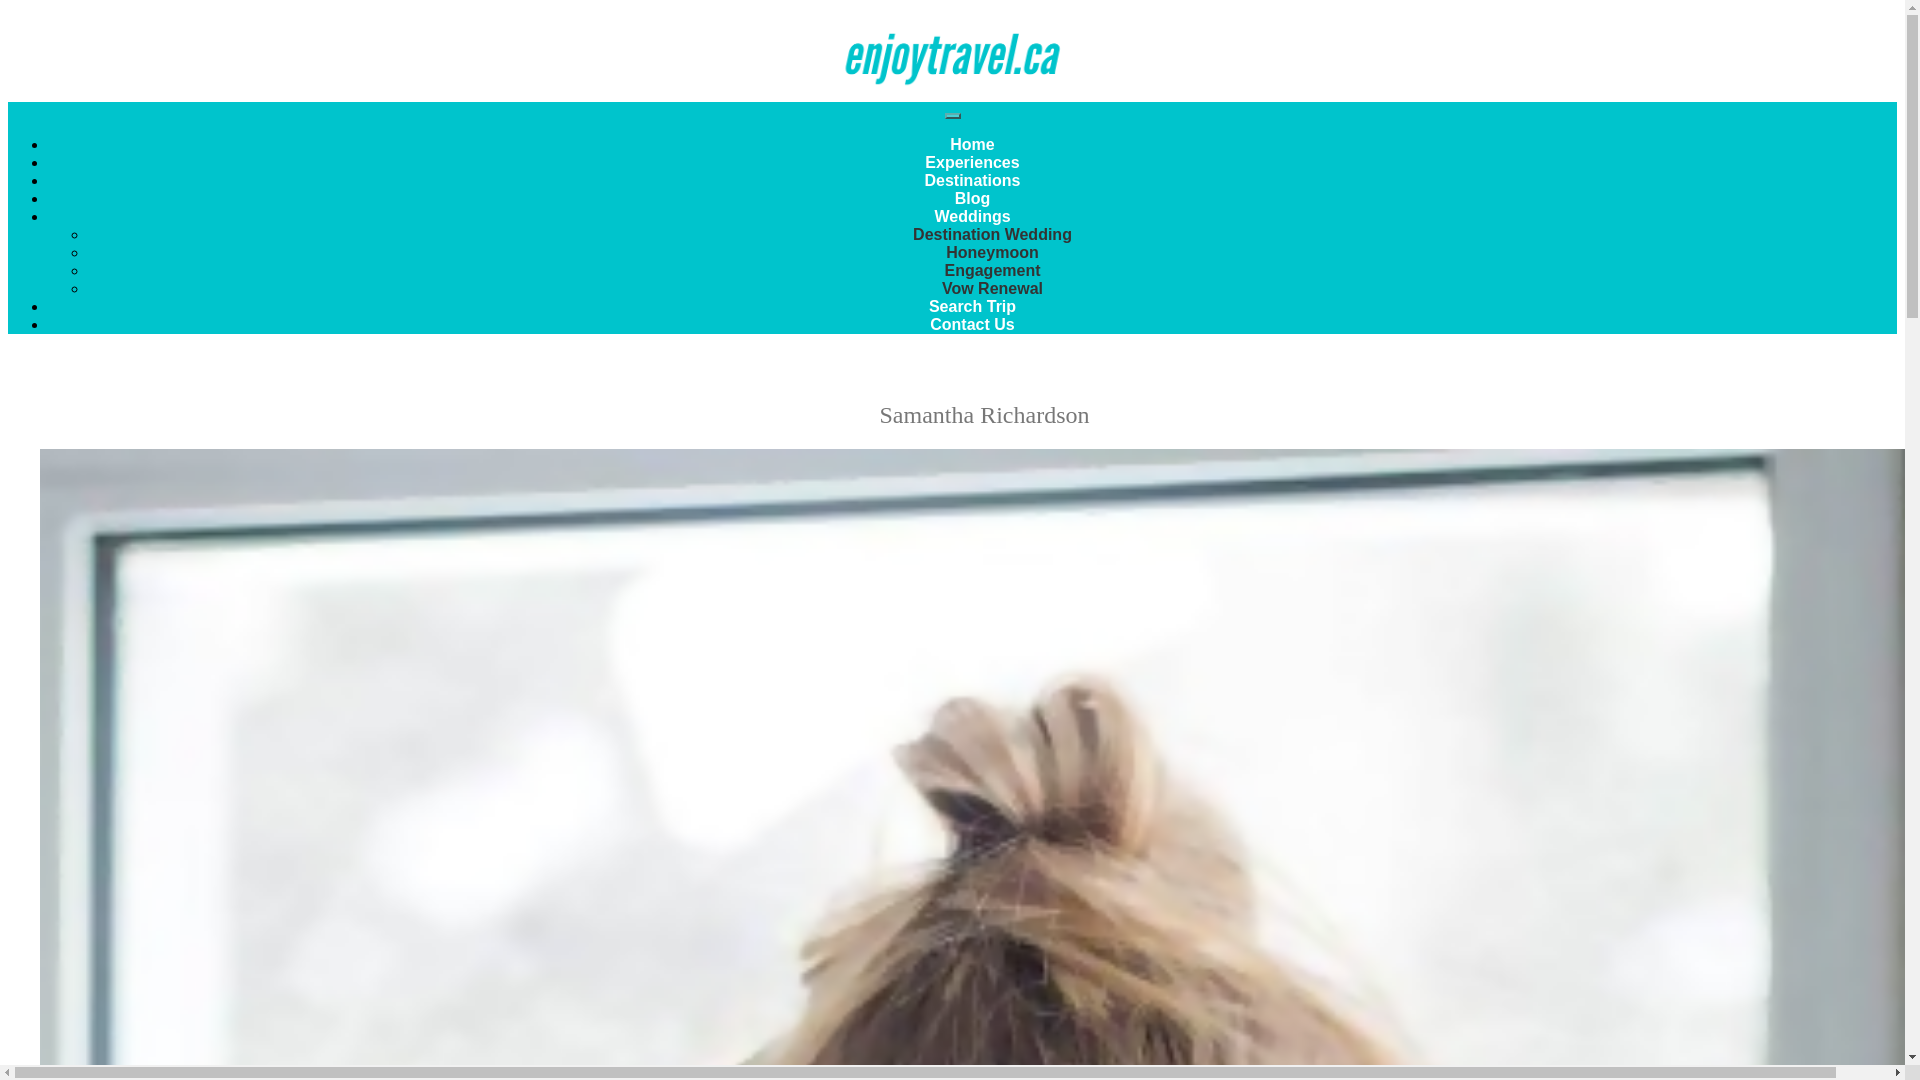  I want to click on Engagement, so click(992, 270).